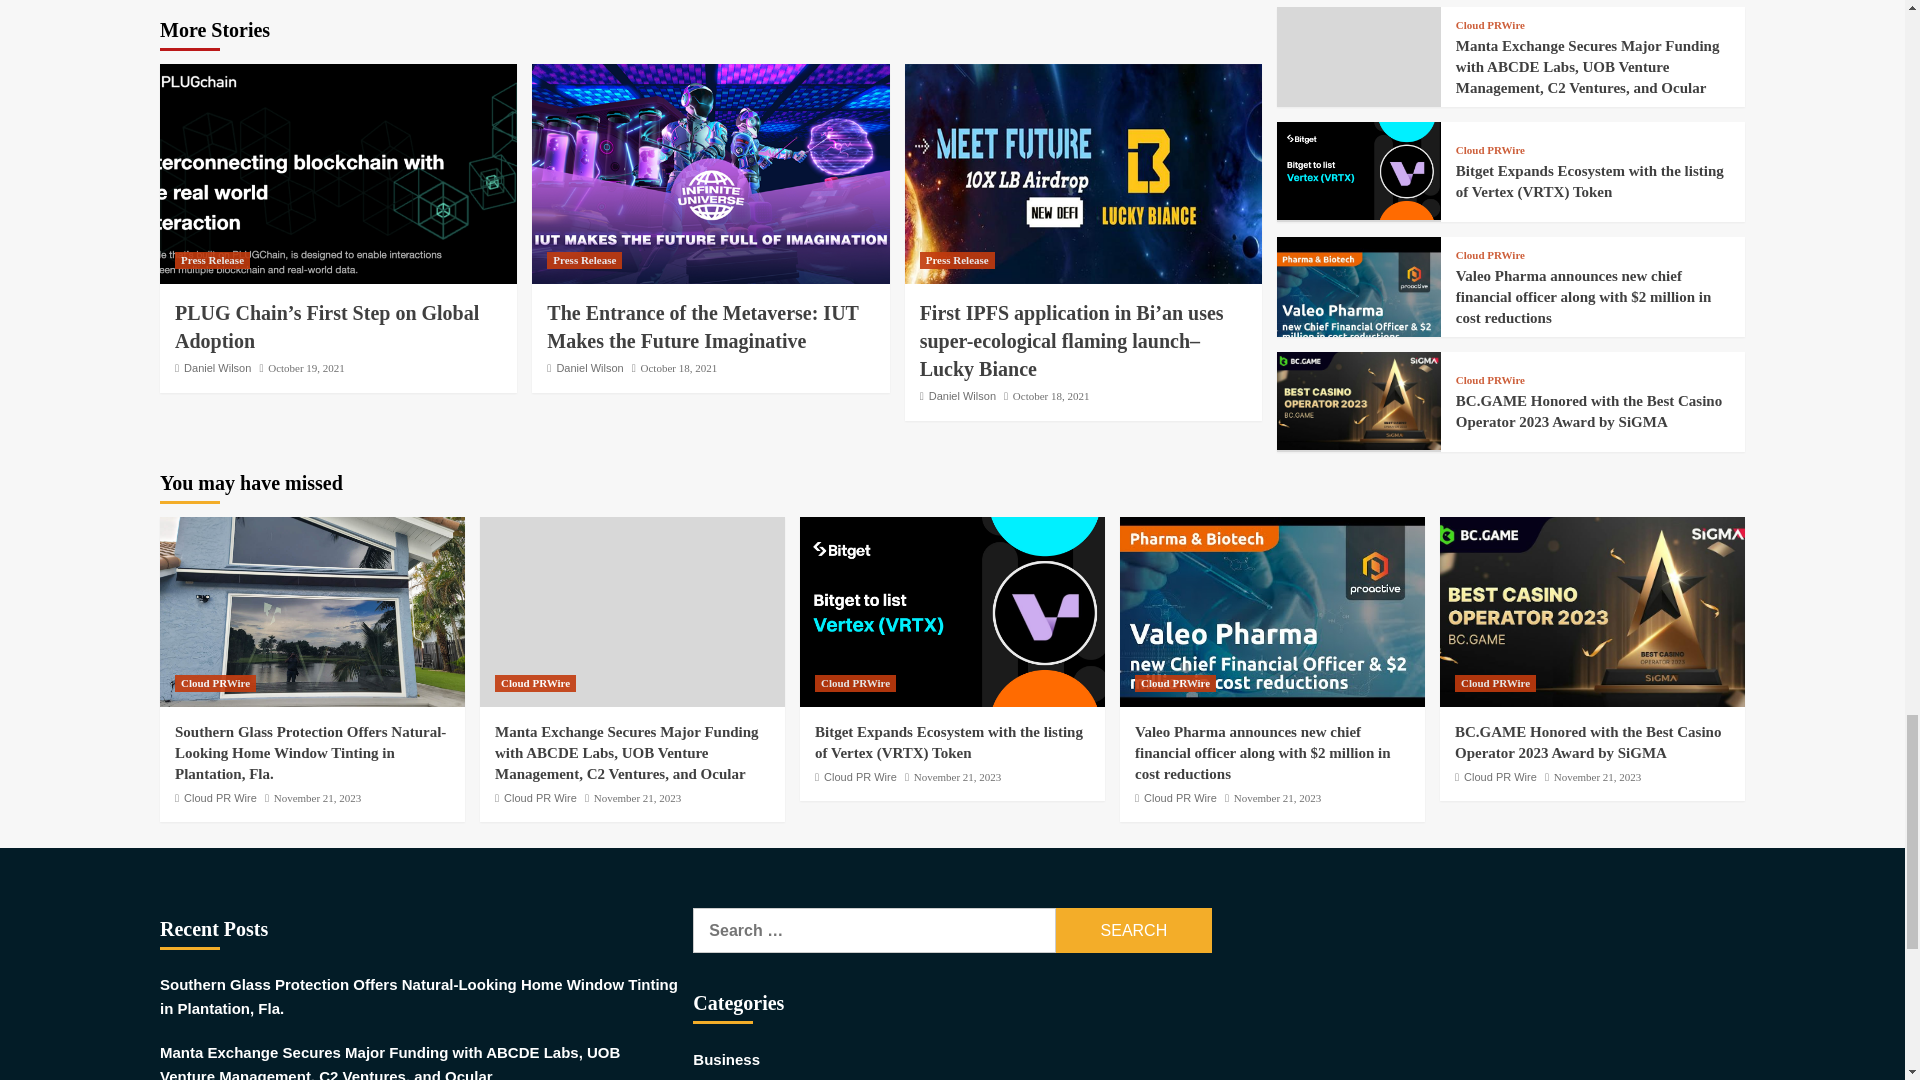 The image size is (1920, 1080). What do you see at coordinates (306, 367) in the screenshot?
I see `October 19, 2021` at bounding box center [306, 367].